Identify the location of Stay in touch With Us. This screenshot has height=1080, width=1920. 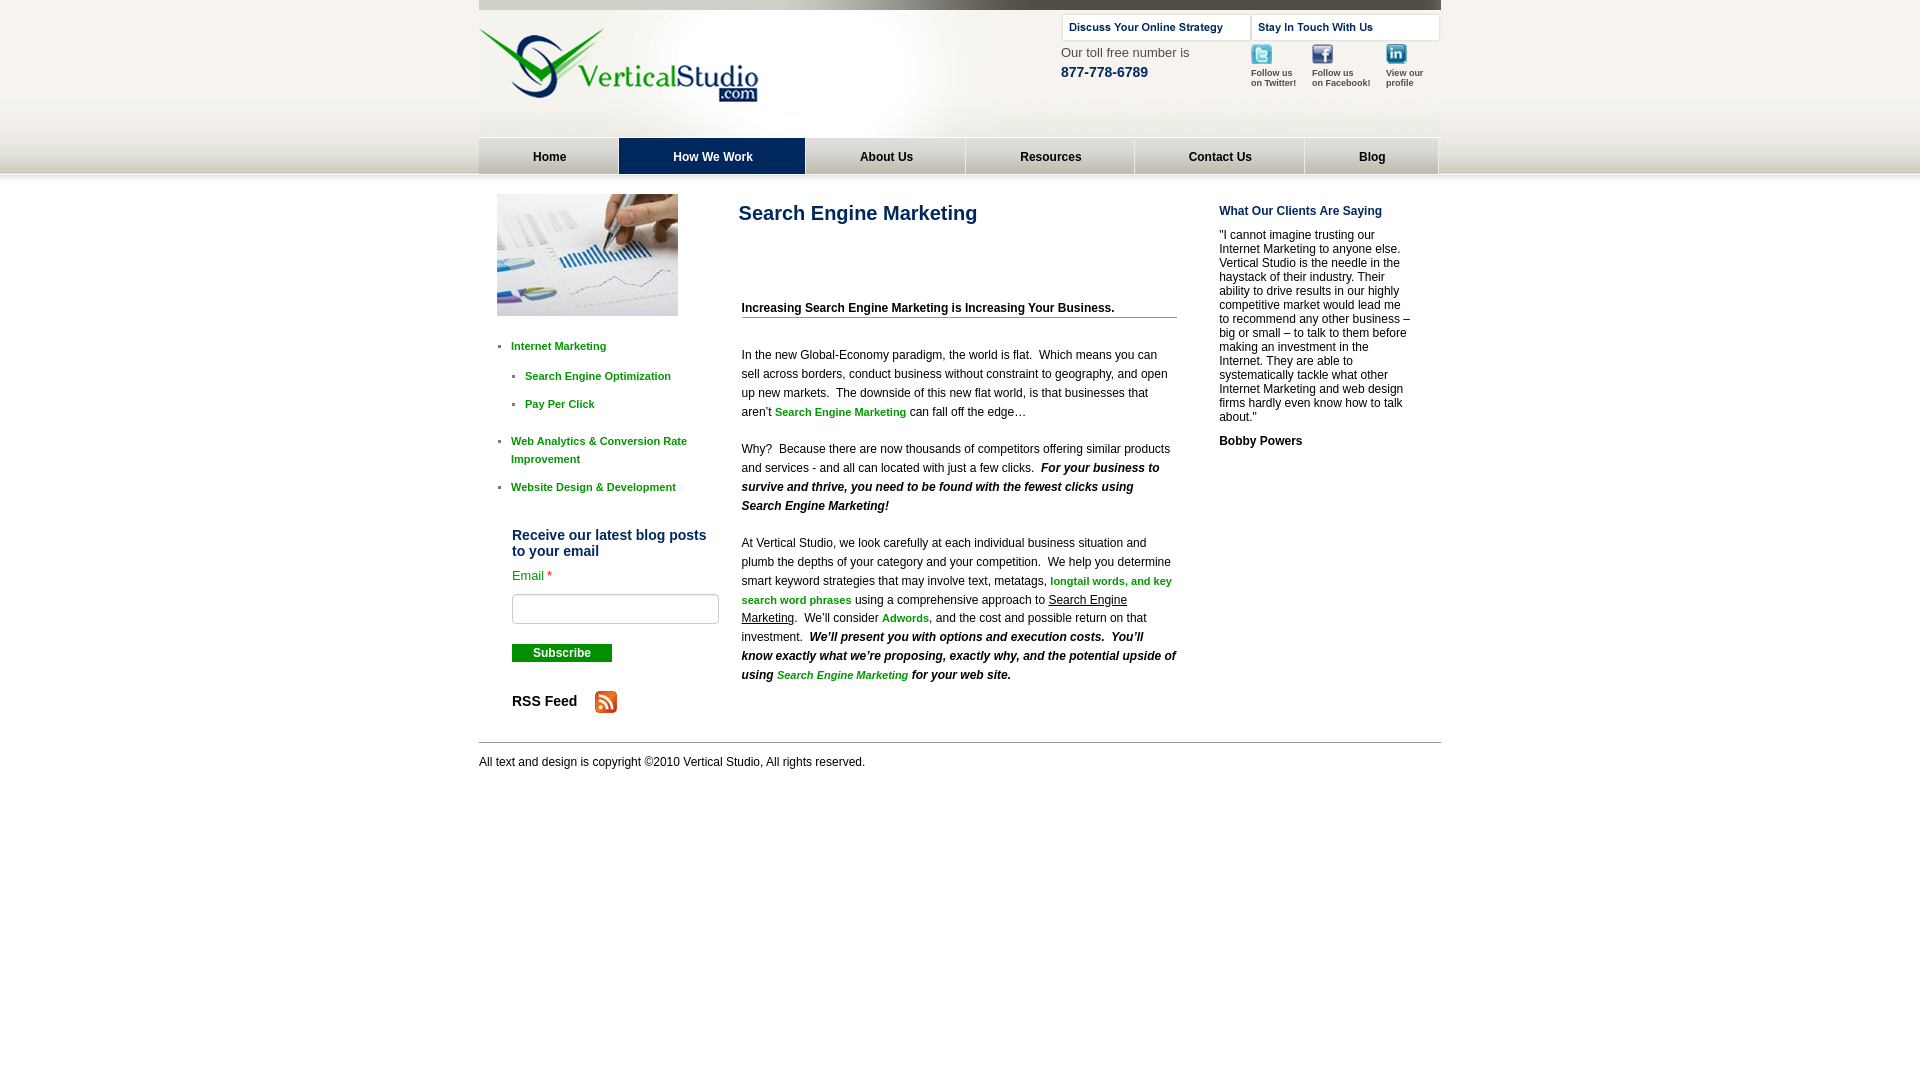
(1346, 27).